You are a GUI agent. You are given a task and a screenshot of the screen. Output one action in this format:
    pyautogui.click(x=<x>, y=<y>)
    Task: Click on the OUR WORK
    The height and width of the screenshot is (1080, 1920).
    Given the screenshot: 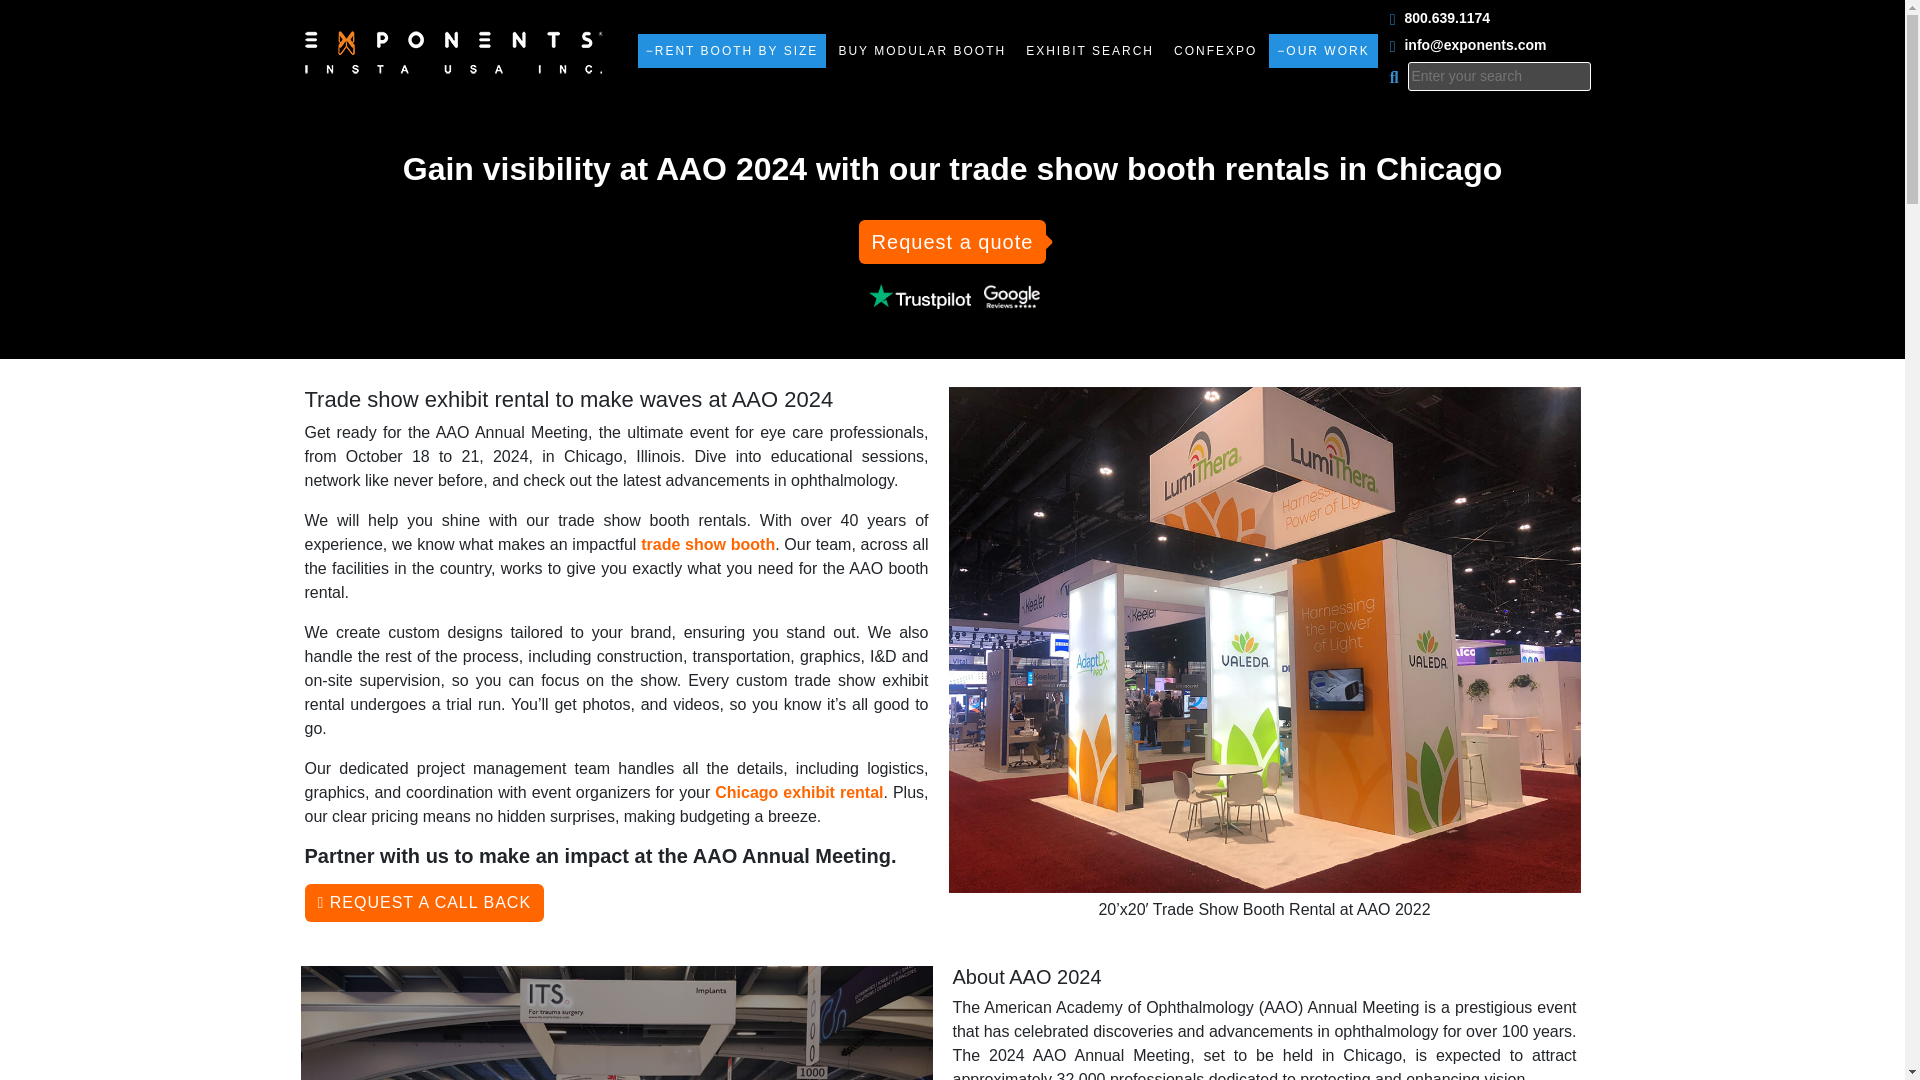 What is the action you would take?
    pyautogui.click(x=1322, y=50)
    